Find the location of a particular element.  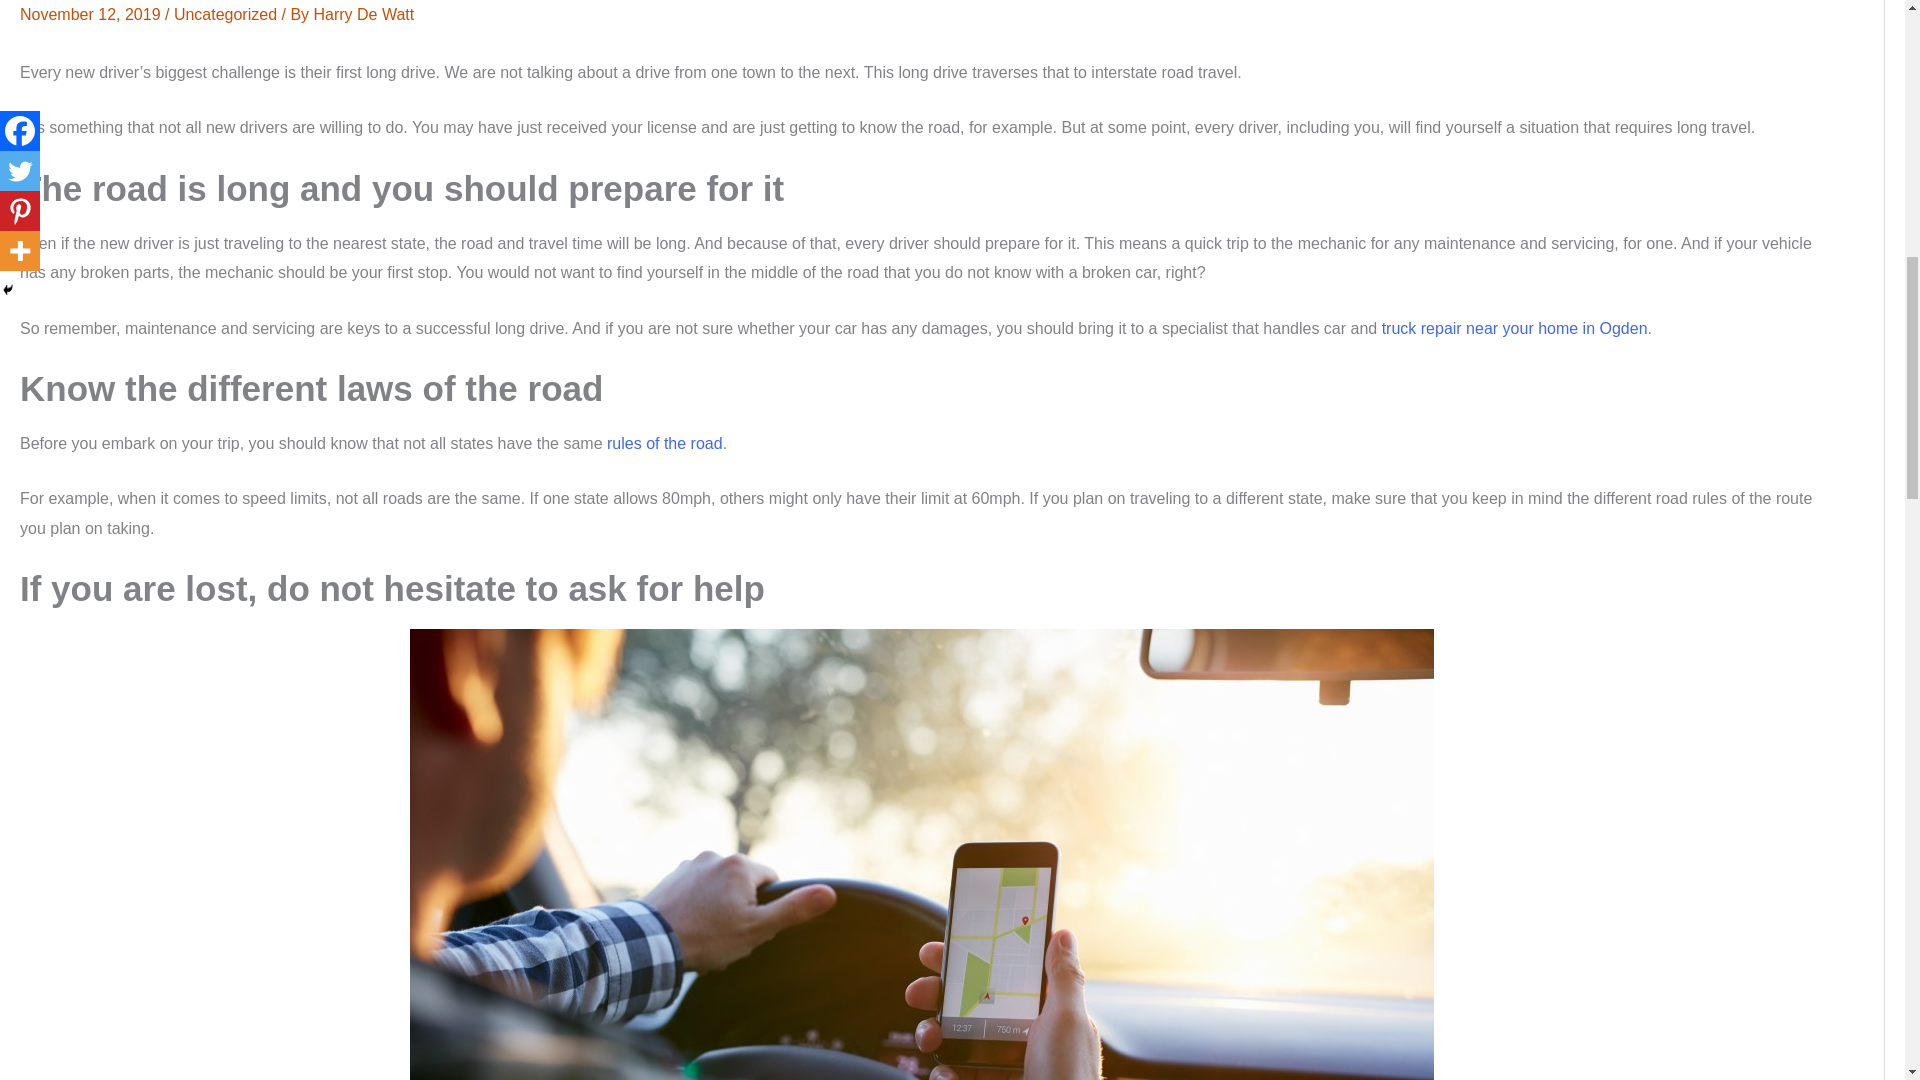

Bakers Diesel Injection Service is located at coordinates (1514, 328).